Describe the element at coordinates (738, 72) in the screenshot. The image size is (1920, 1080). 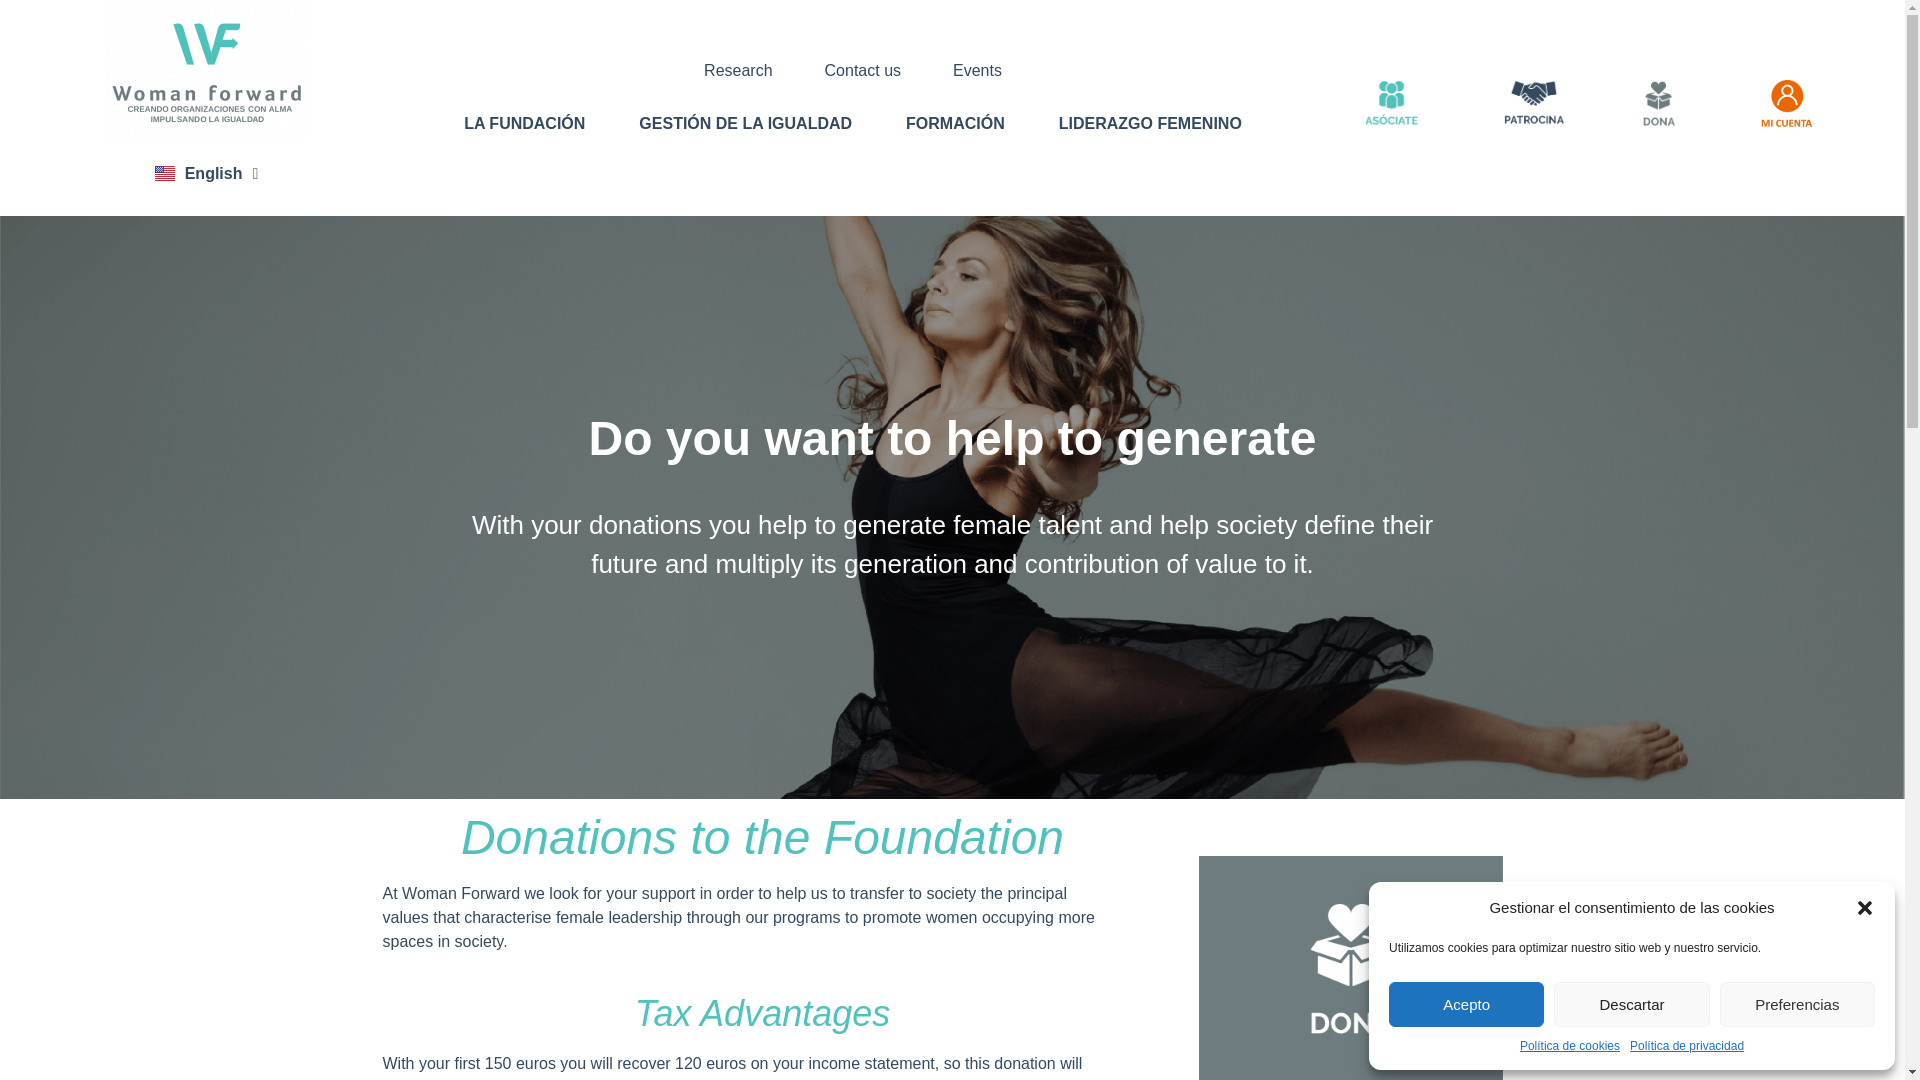
I see `Research` at that location.